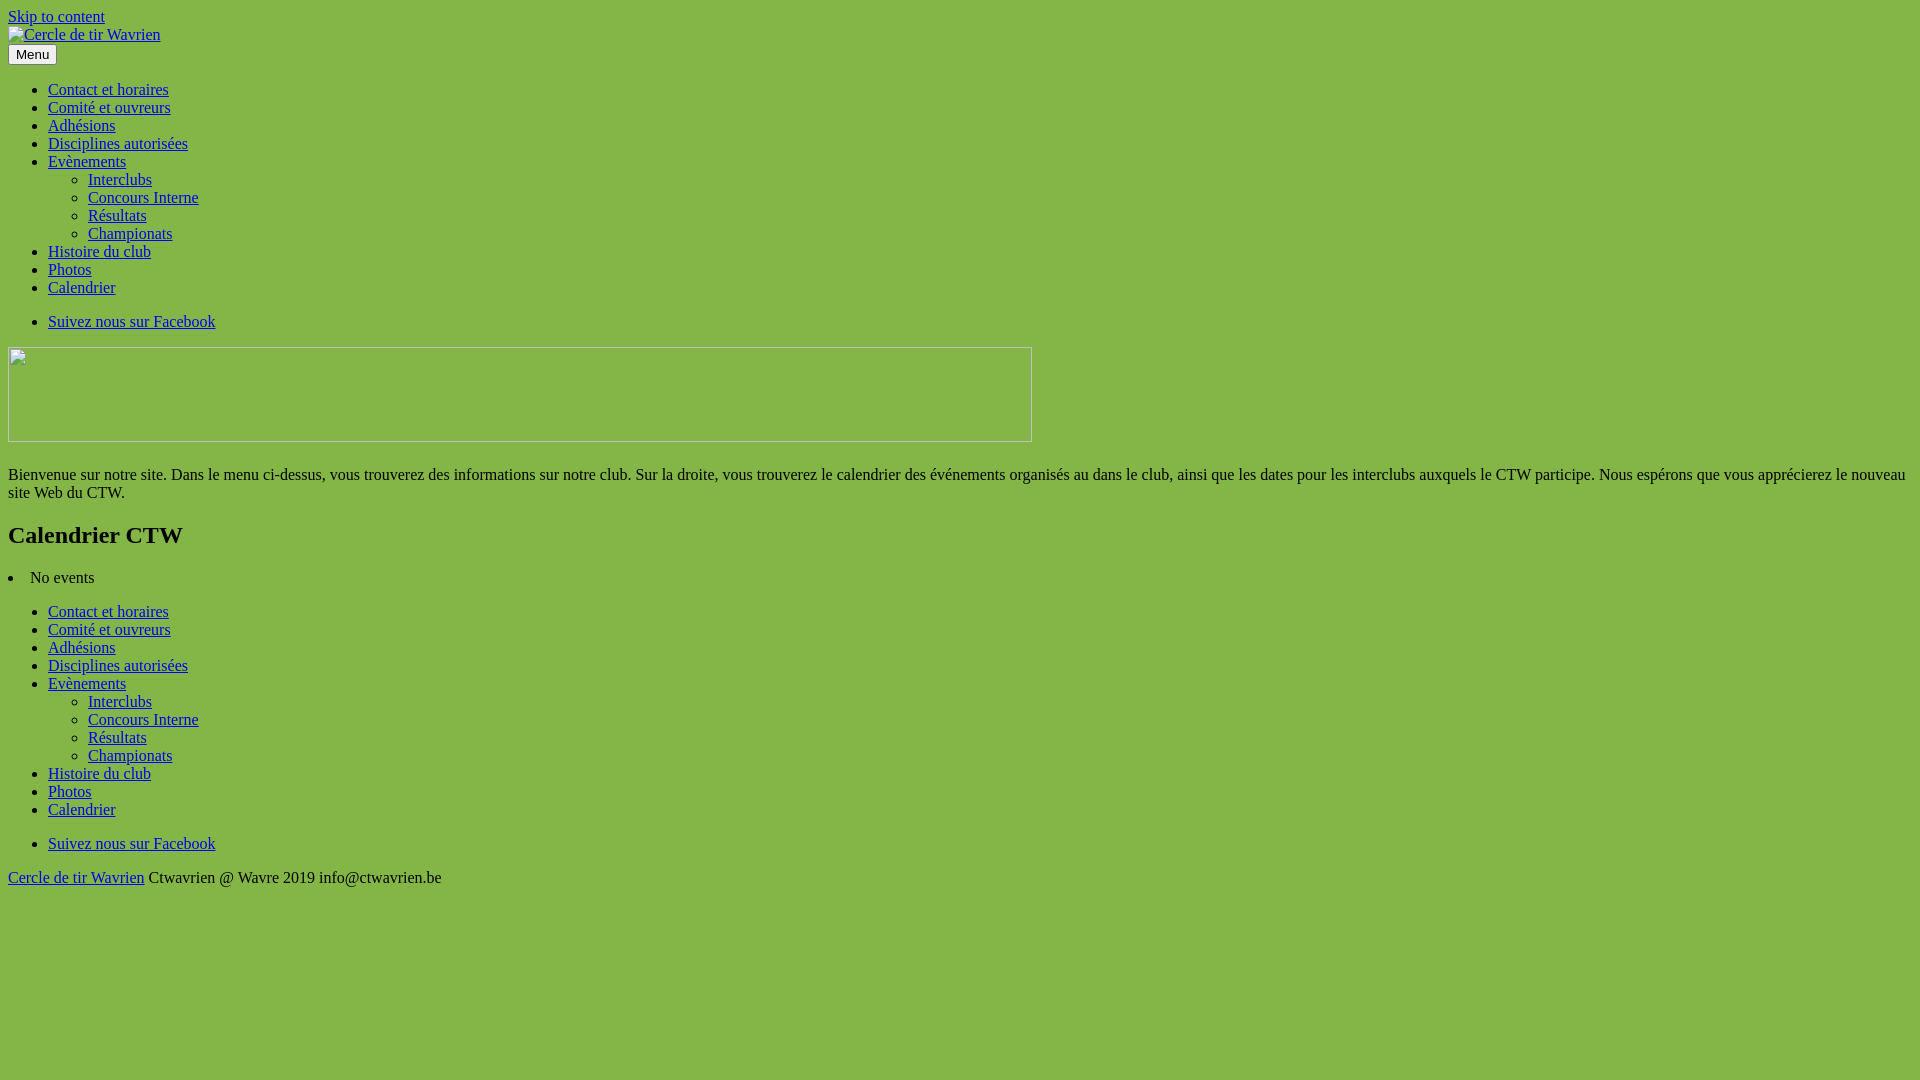  I want to click on Cercle de tir Wavrien, so click(76, 878).